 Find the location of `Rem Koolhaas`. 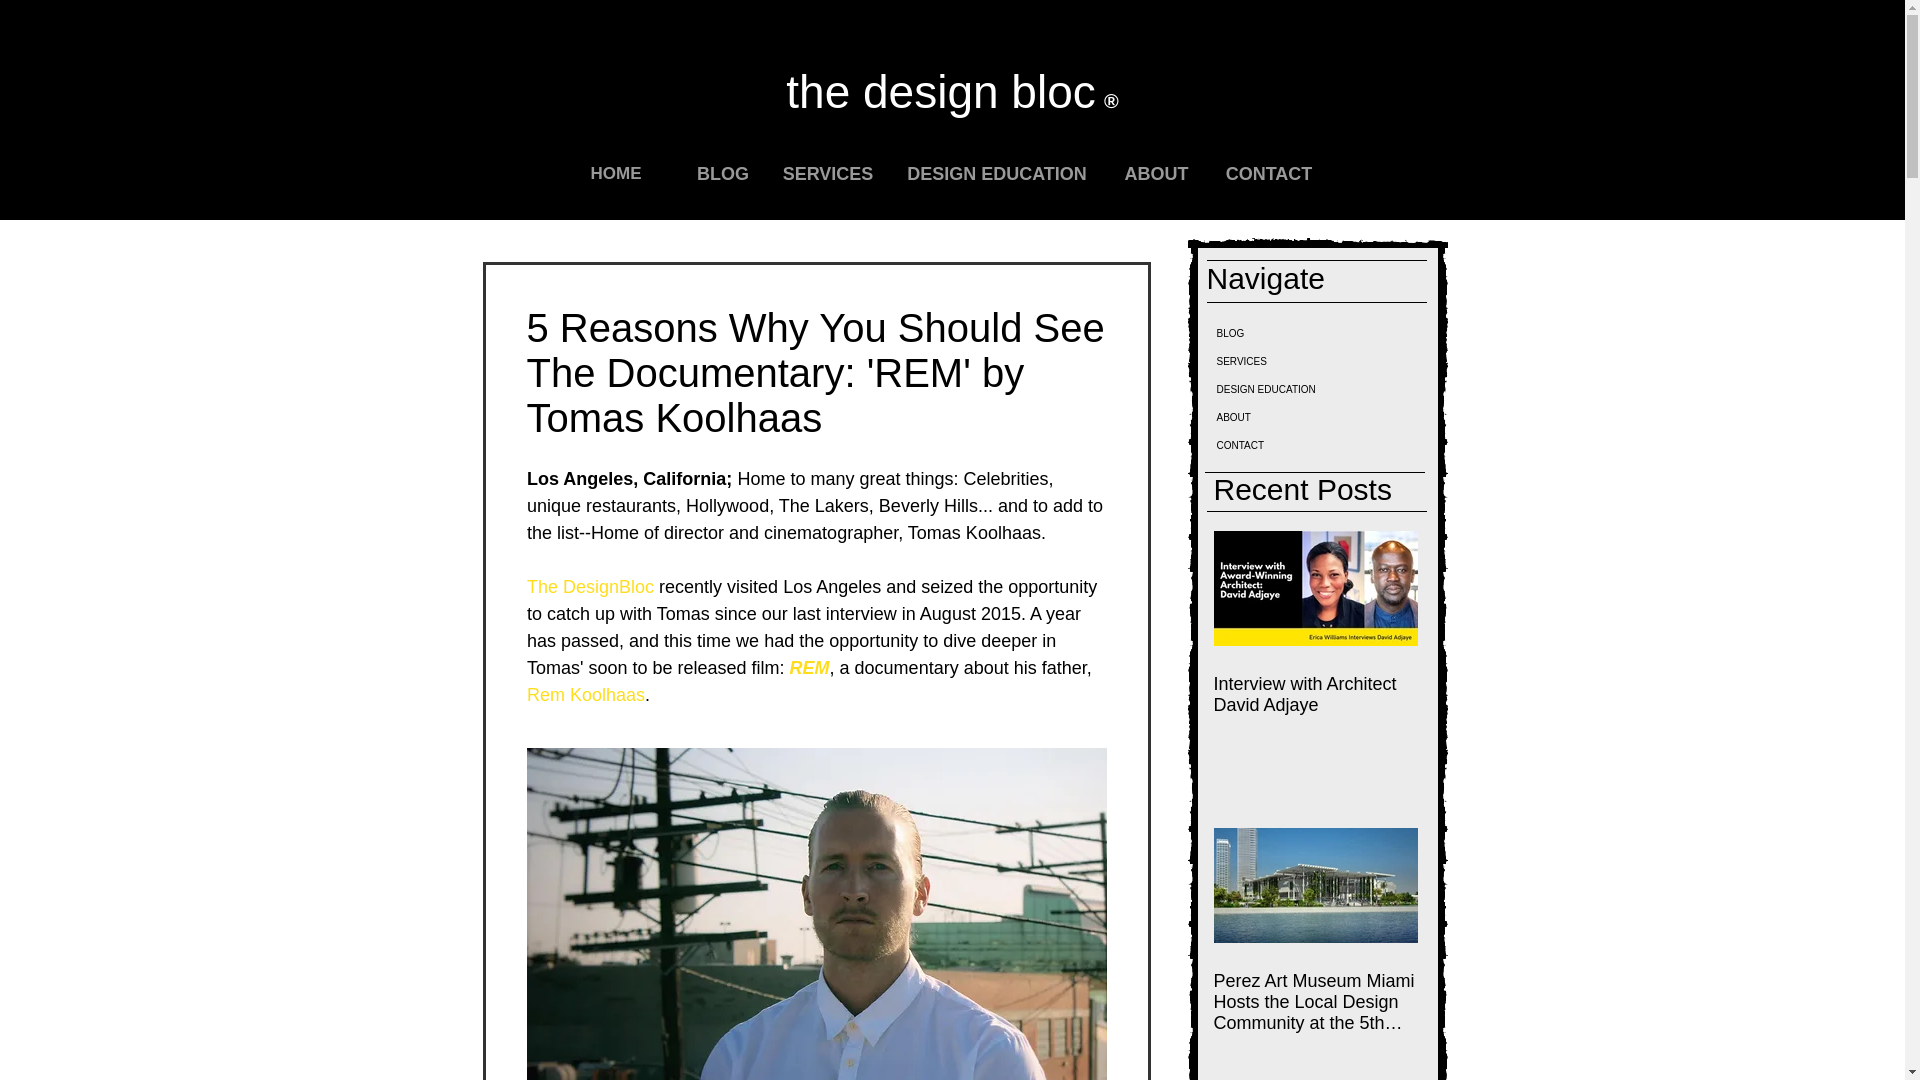

Rem Koolhaas is located at coordinates (584, 694).